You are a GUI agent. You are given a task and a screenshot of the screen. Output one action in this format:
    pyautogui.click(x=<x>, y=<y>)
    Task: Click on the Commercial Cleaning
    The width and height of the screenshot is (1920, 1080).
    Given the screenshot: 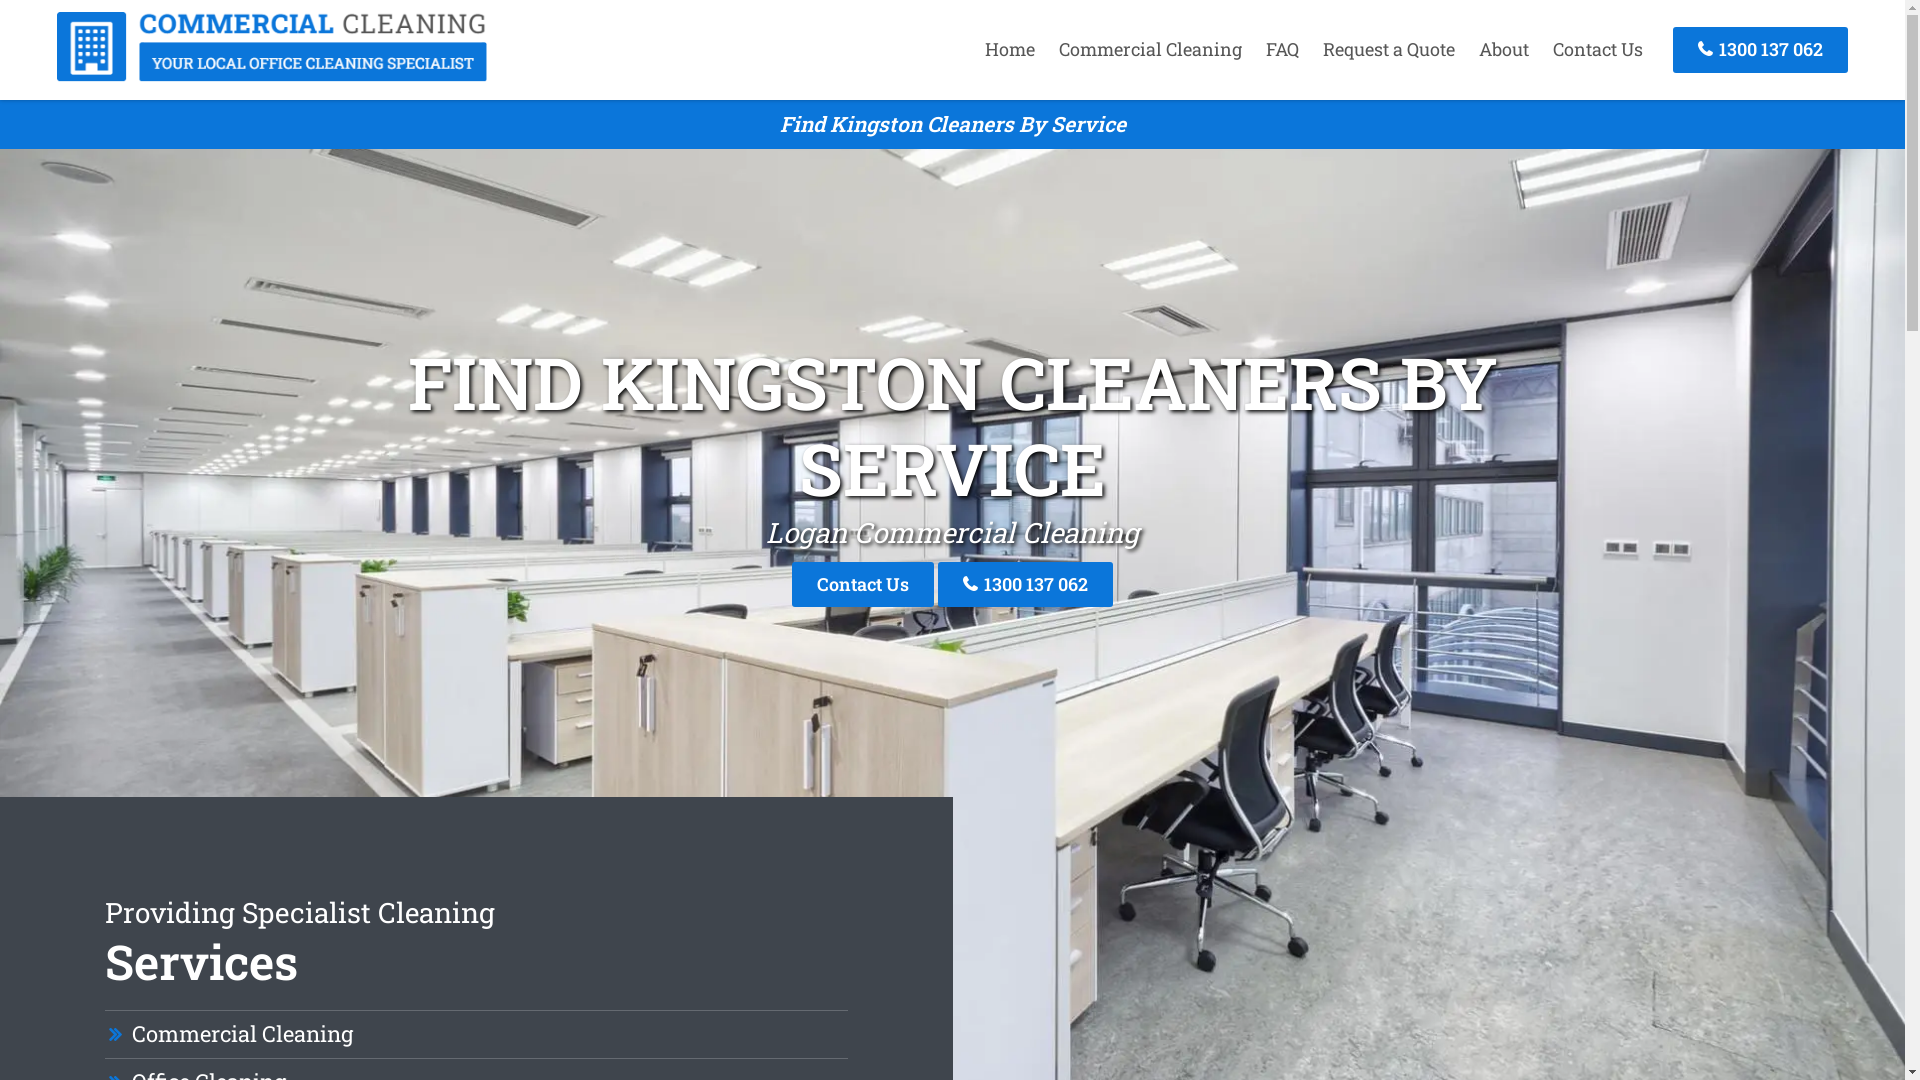 What is the action you would take?
    pyautogui.click(x=242, y=1034)
    